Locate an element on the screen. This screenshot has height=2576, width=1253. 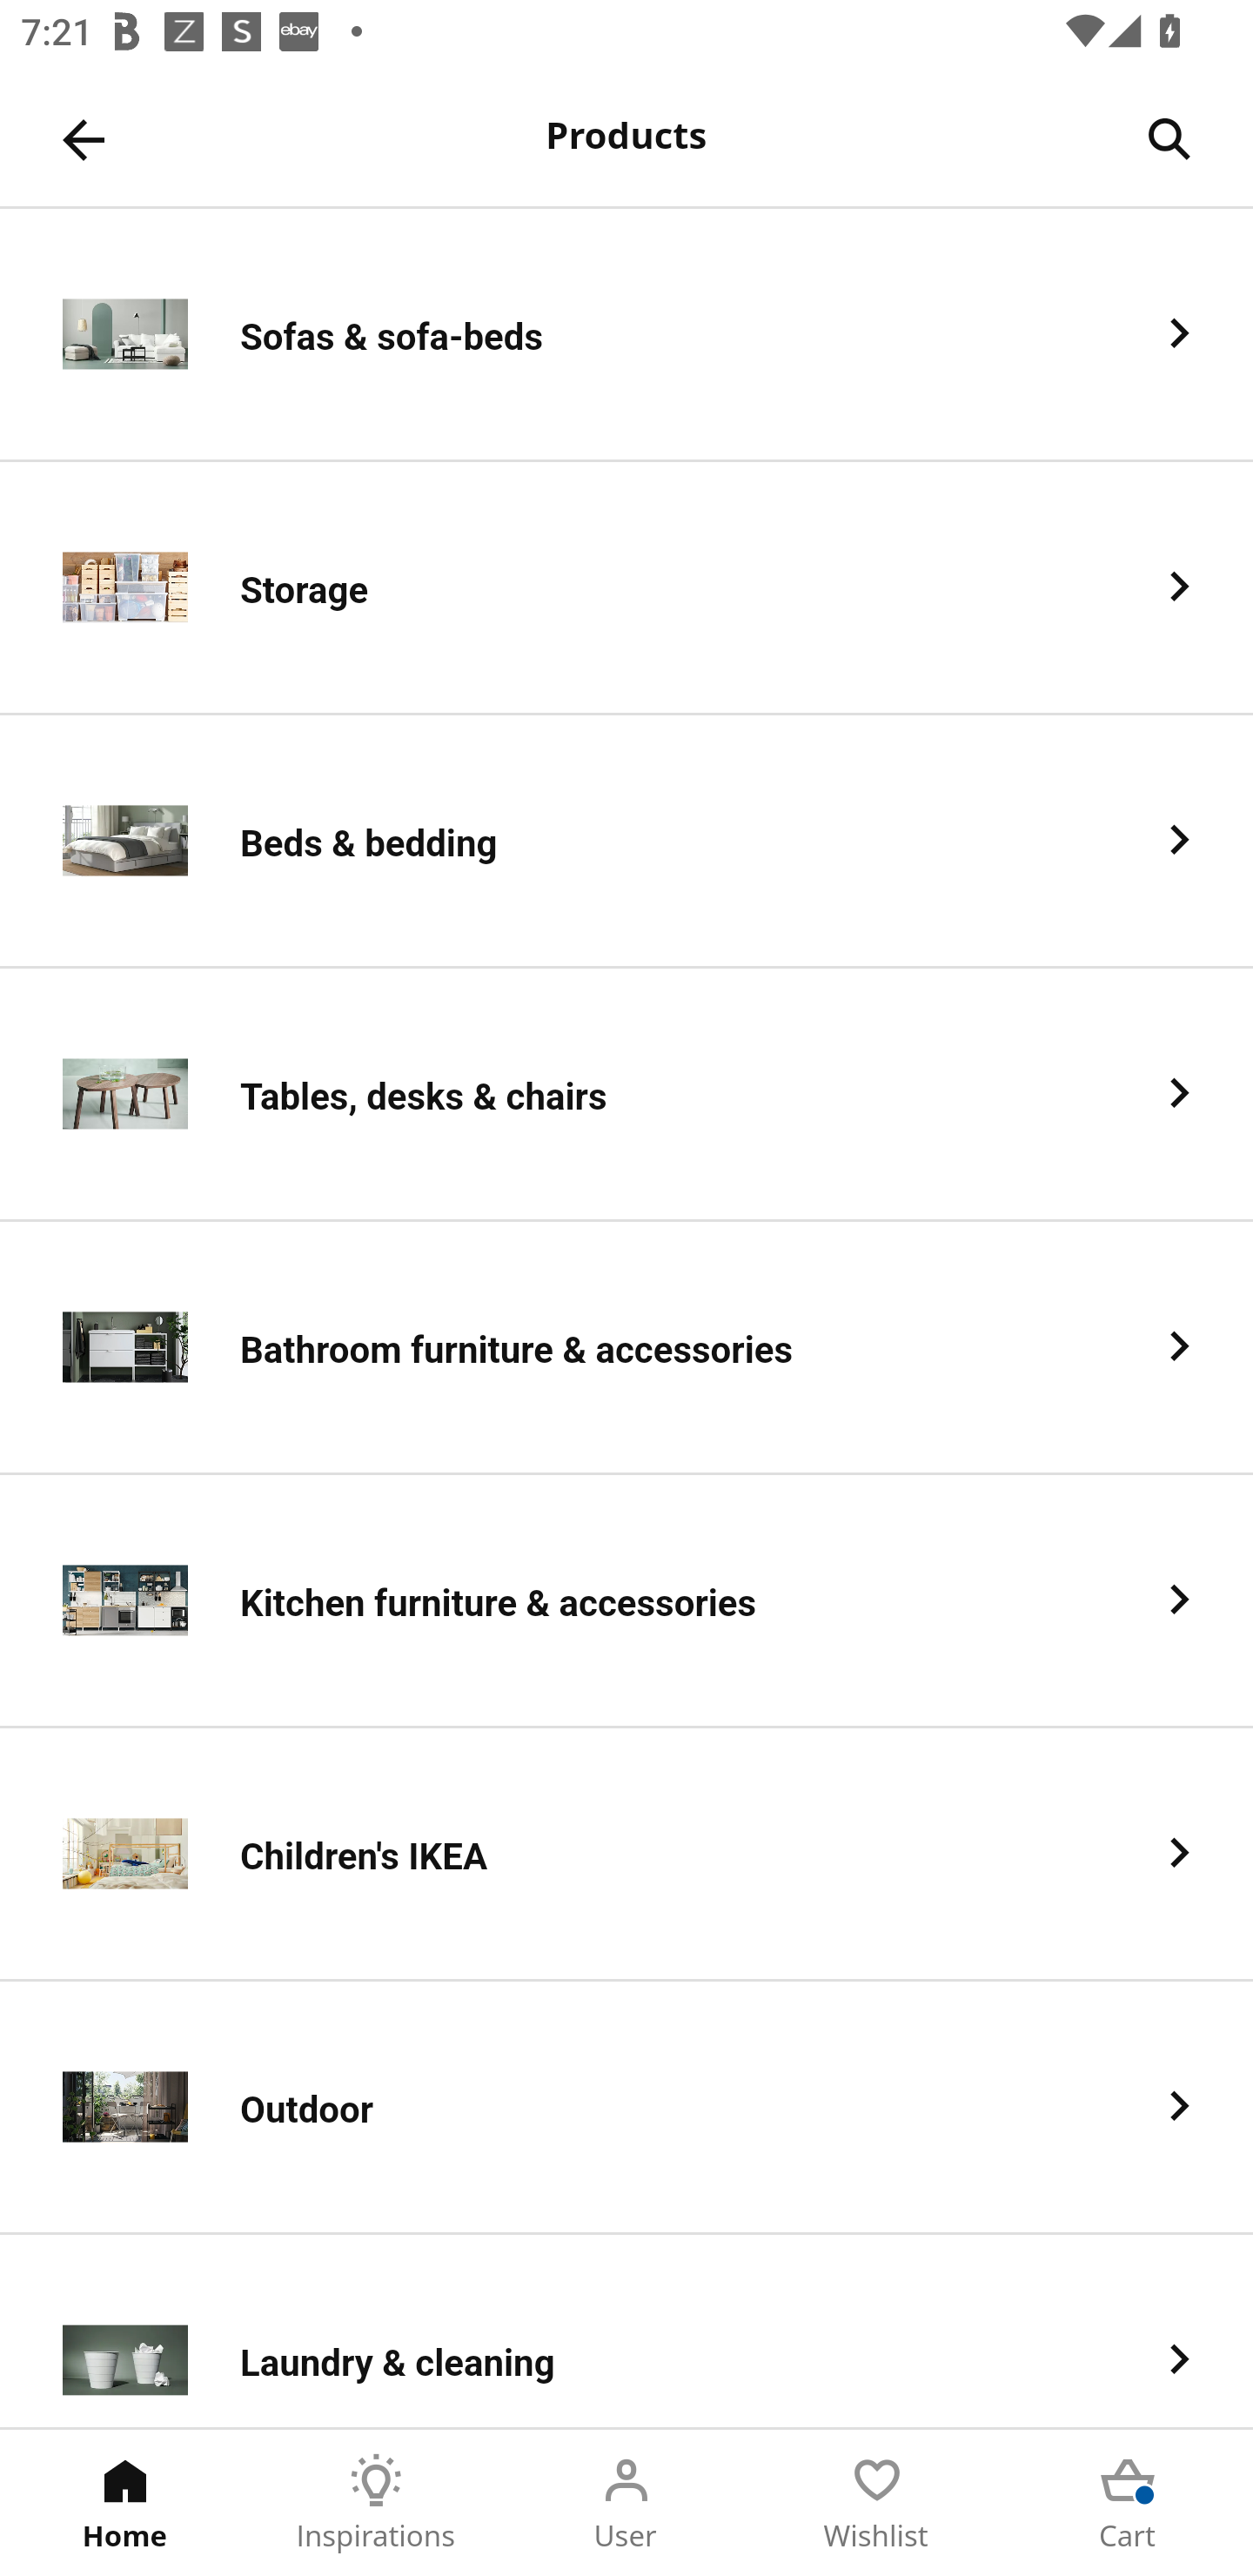
Inspirations
Tab 2 of 5 is located at coordinates (376, 2503).